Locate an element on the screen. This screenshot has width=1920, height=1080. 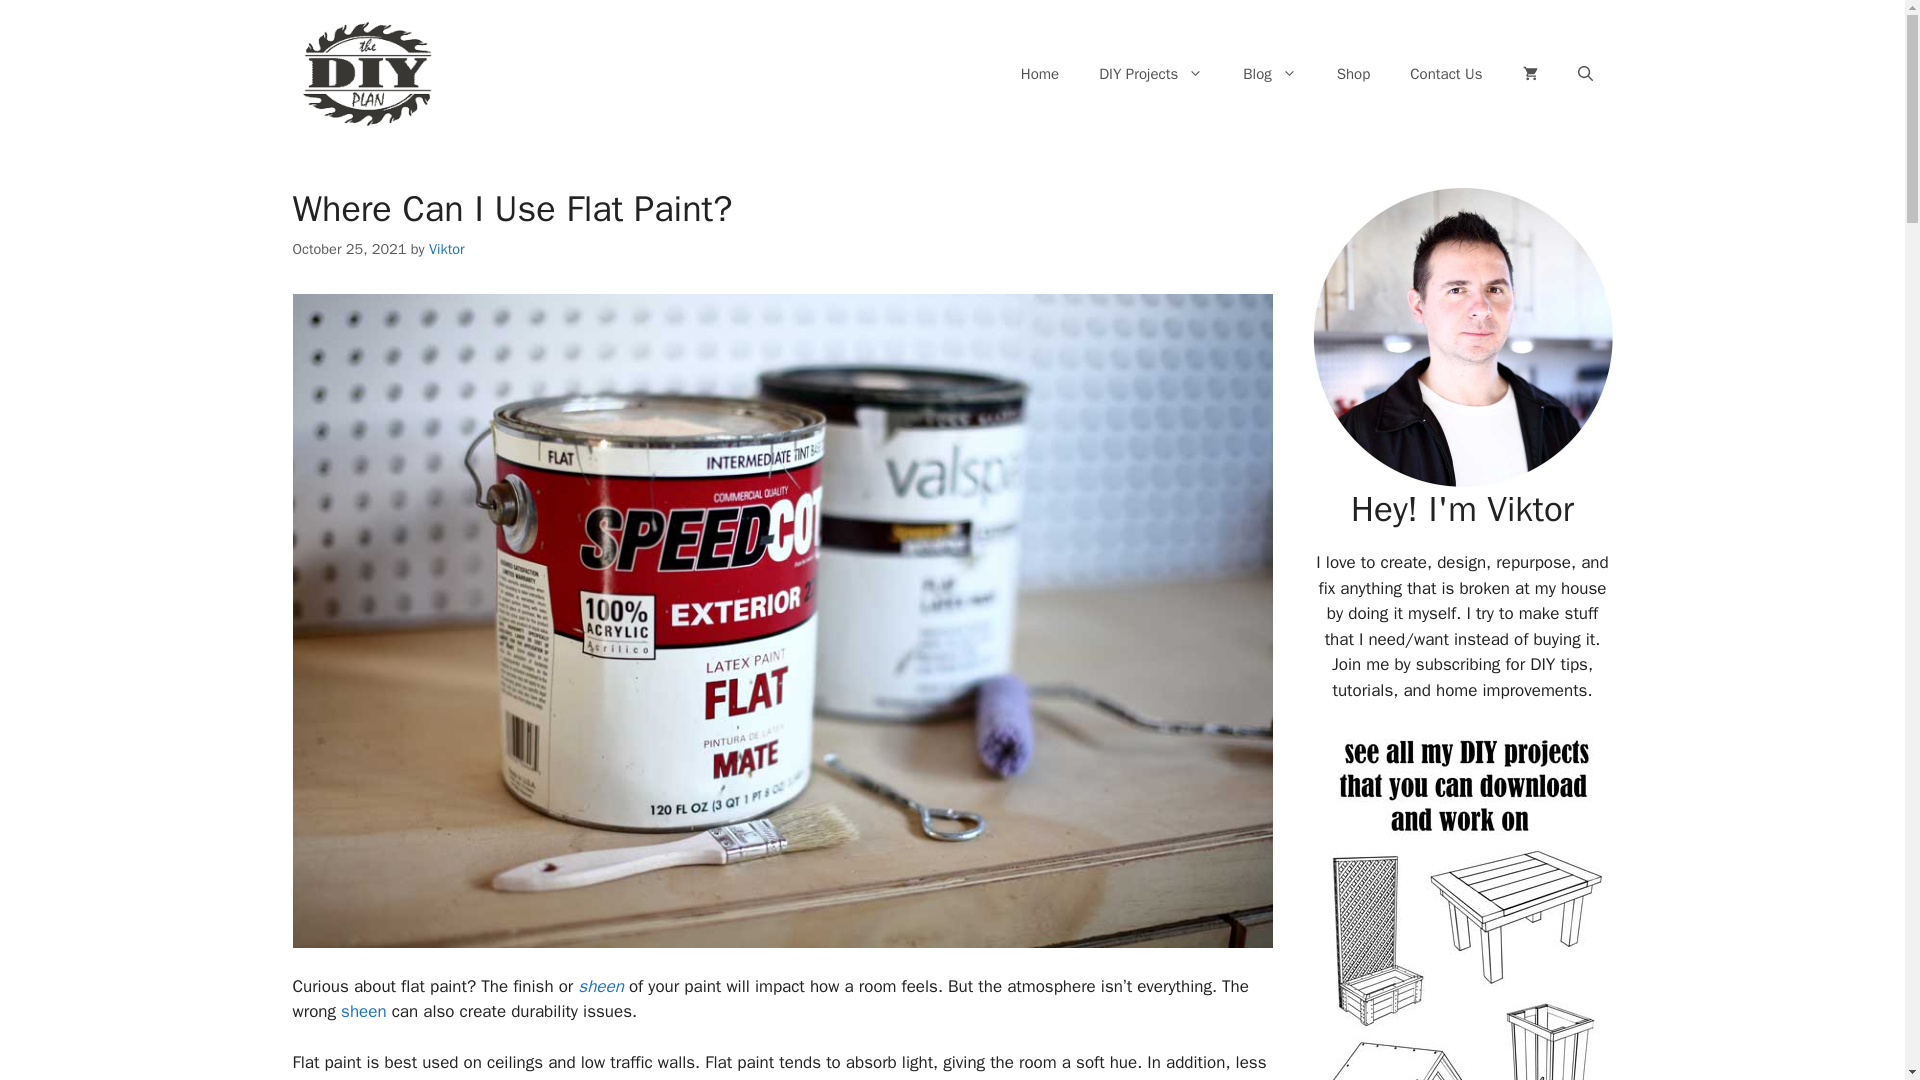
Home is located at coordinates (1040, 74).